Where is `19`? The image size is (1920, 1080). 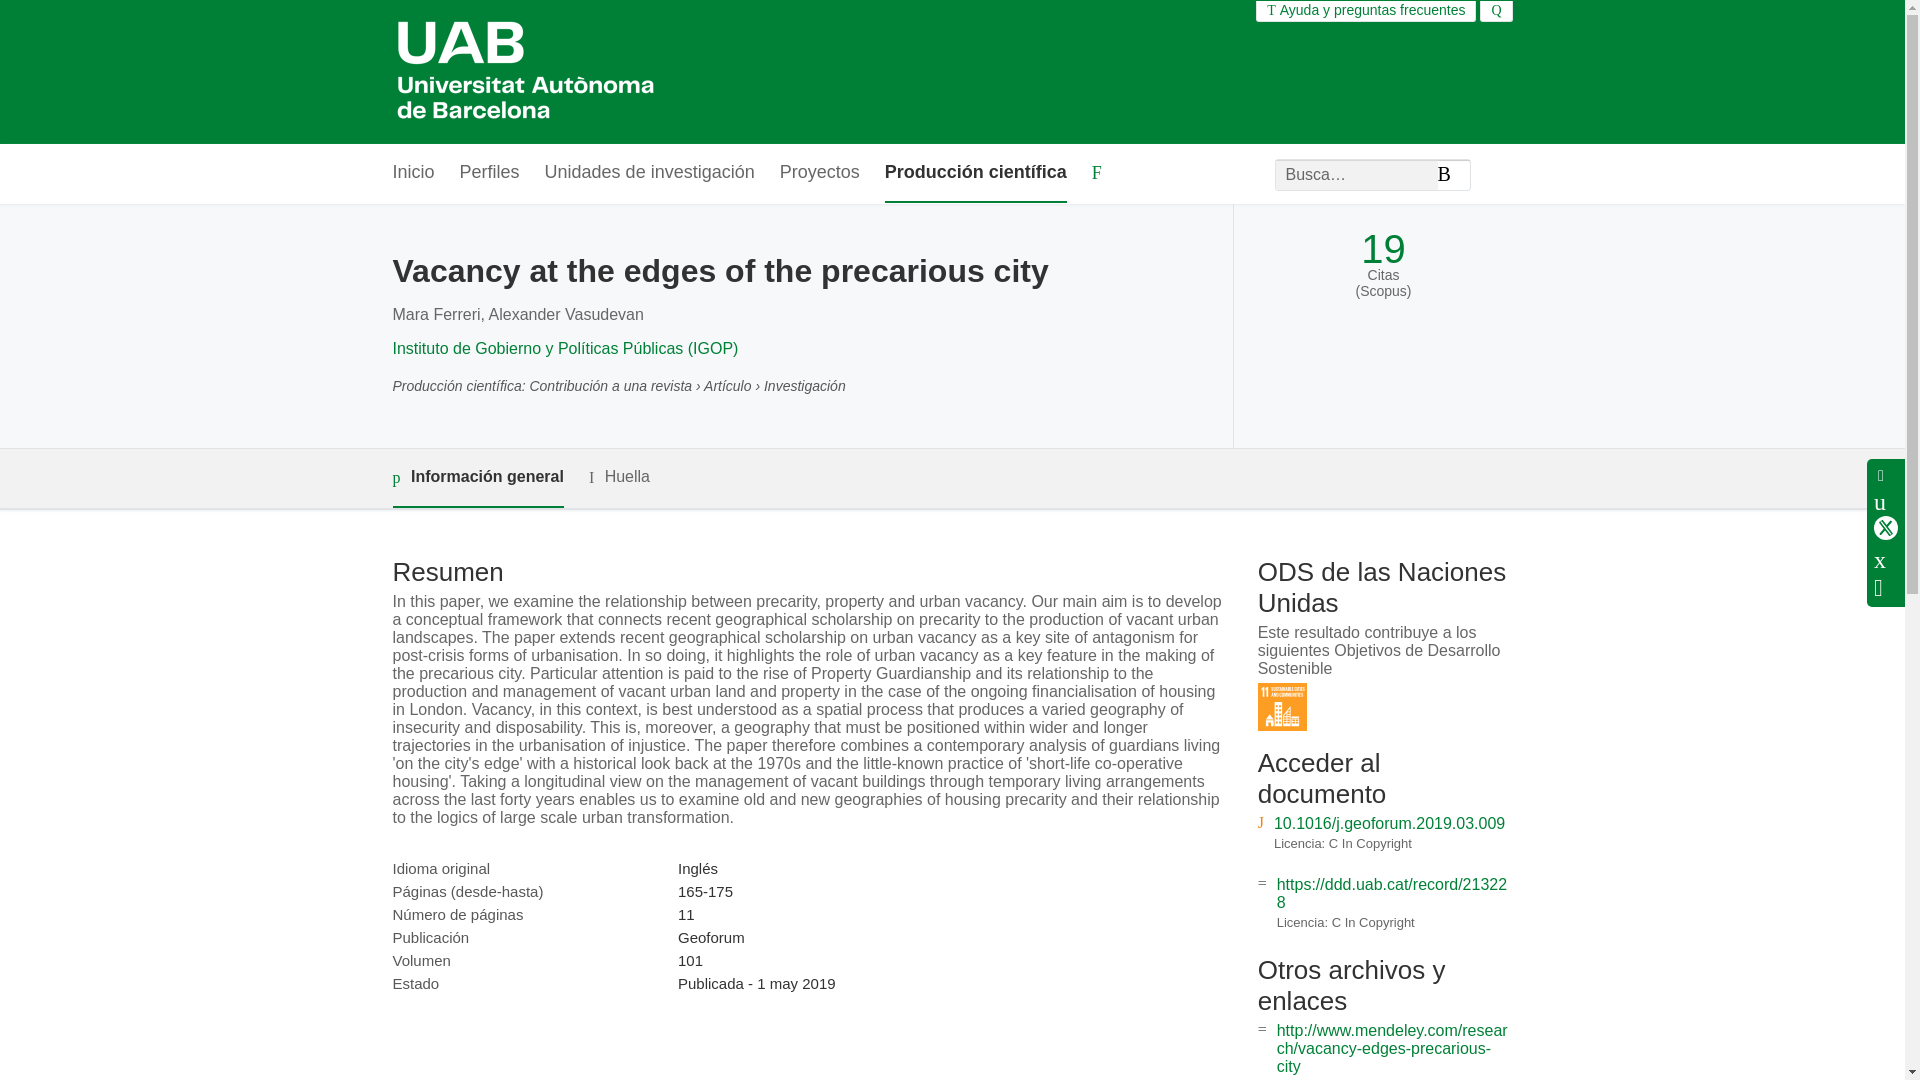 19 is located at coordinates (1383, 249).